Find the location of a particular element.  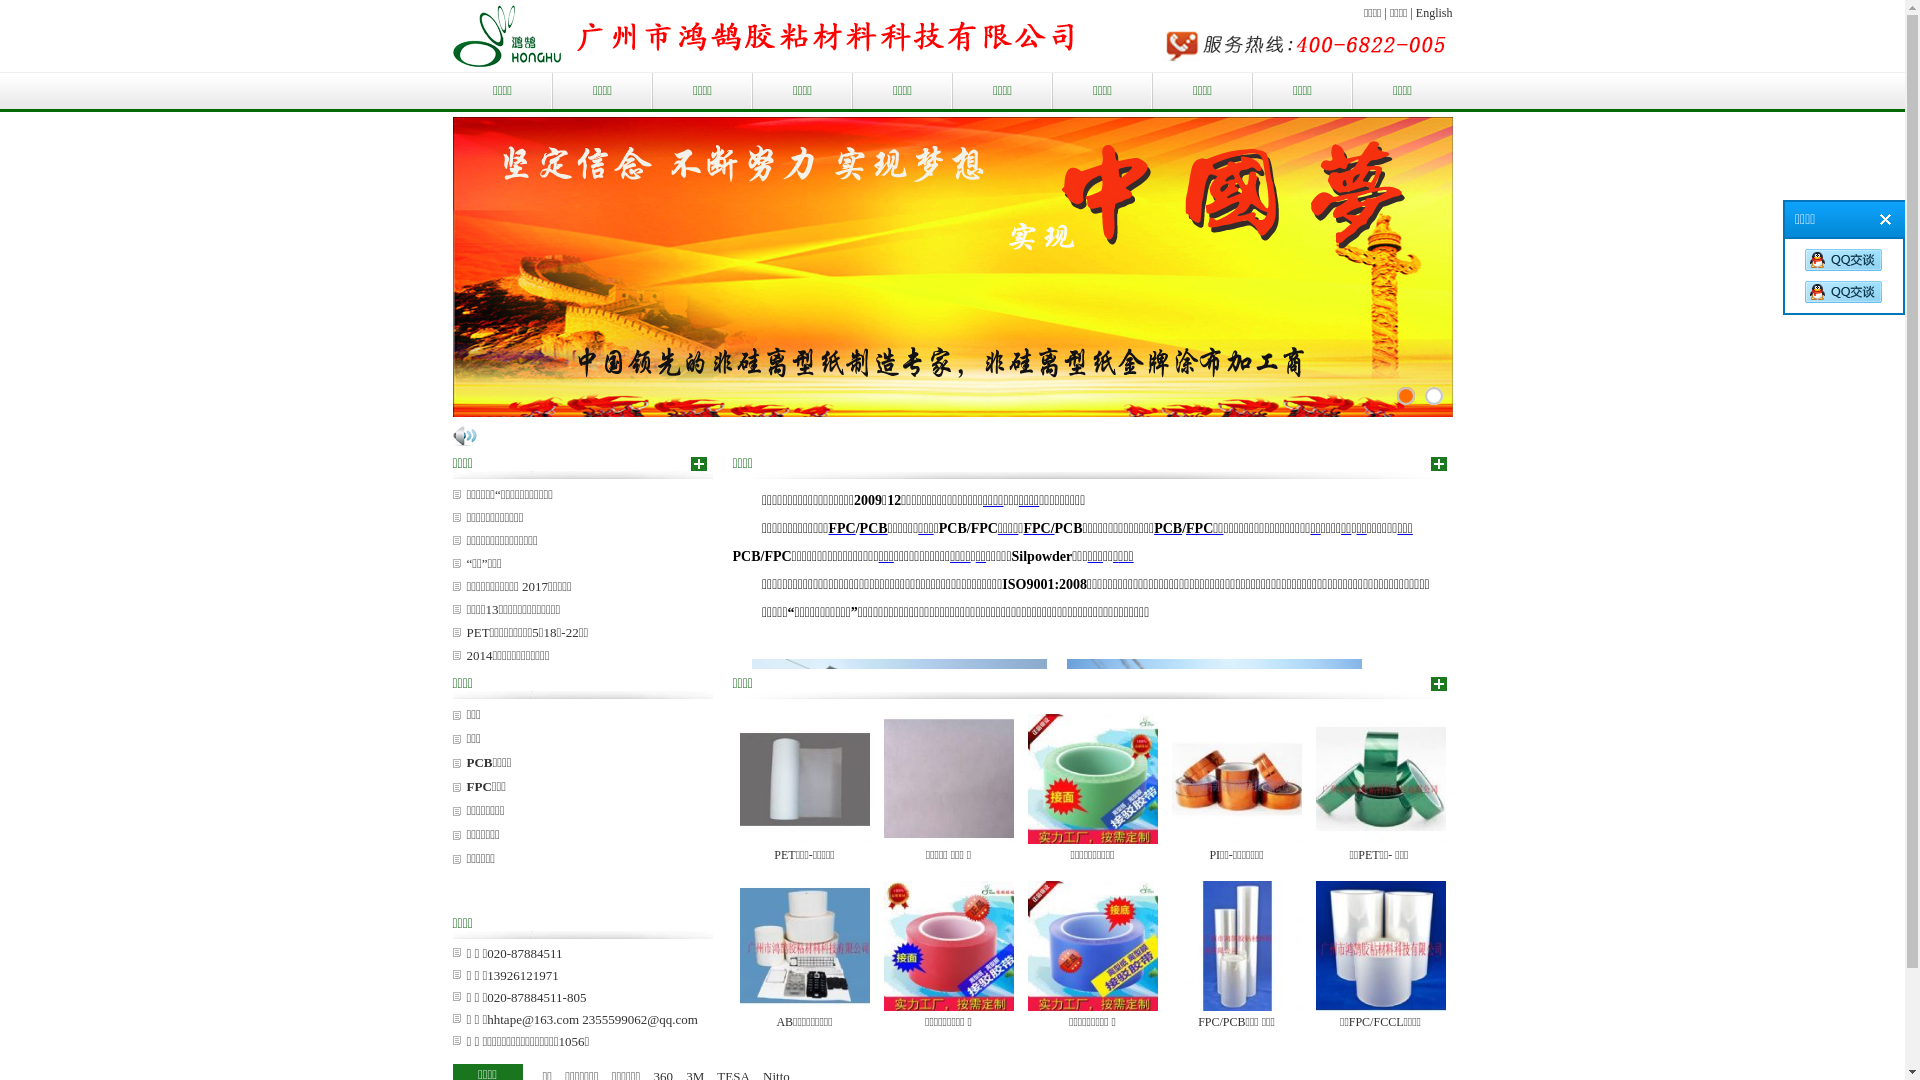

02 is located at coordinates (1405, 396).